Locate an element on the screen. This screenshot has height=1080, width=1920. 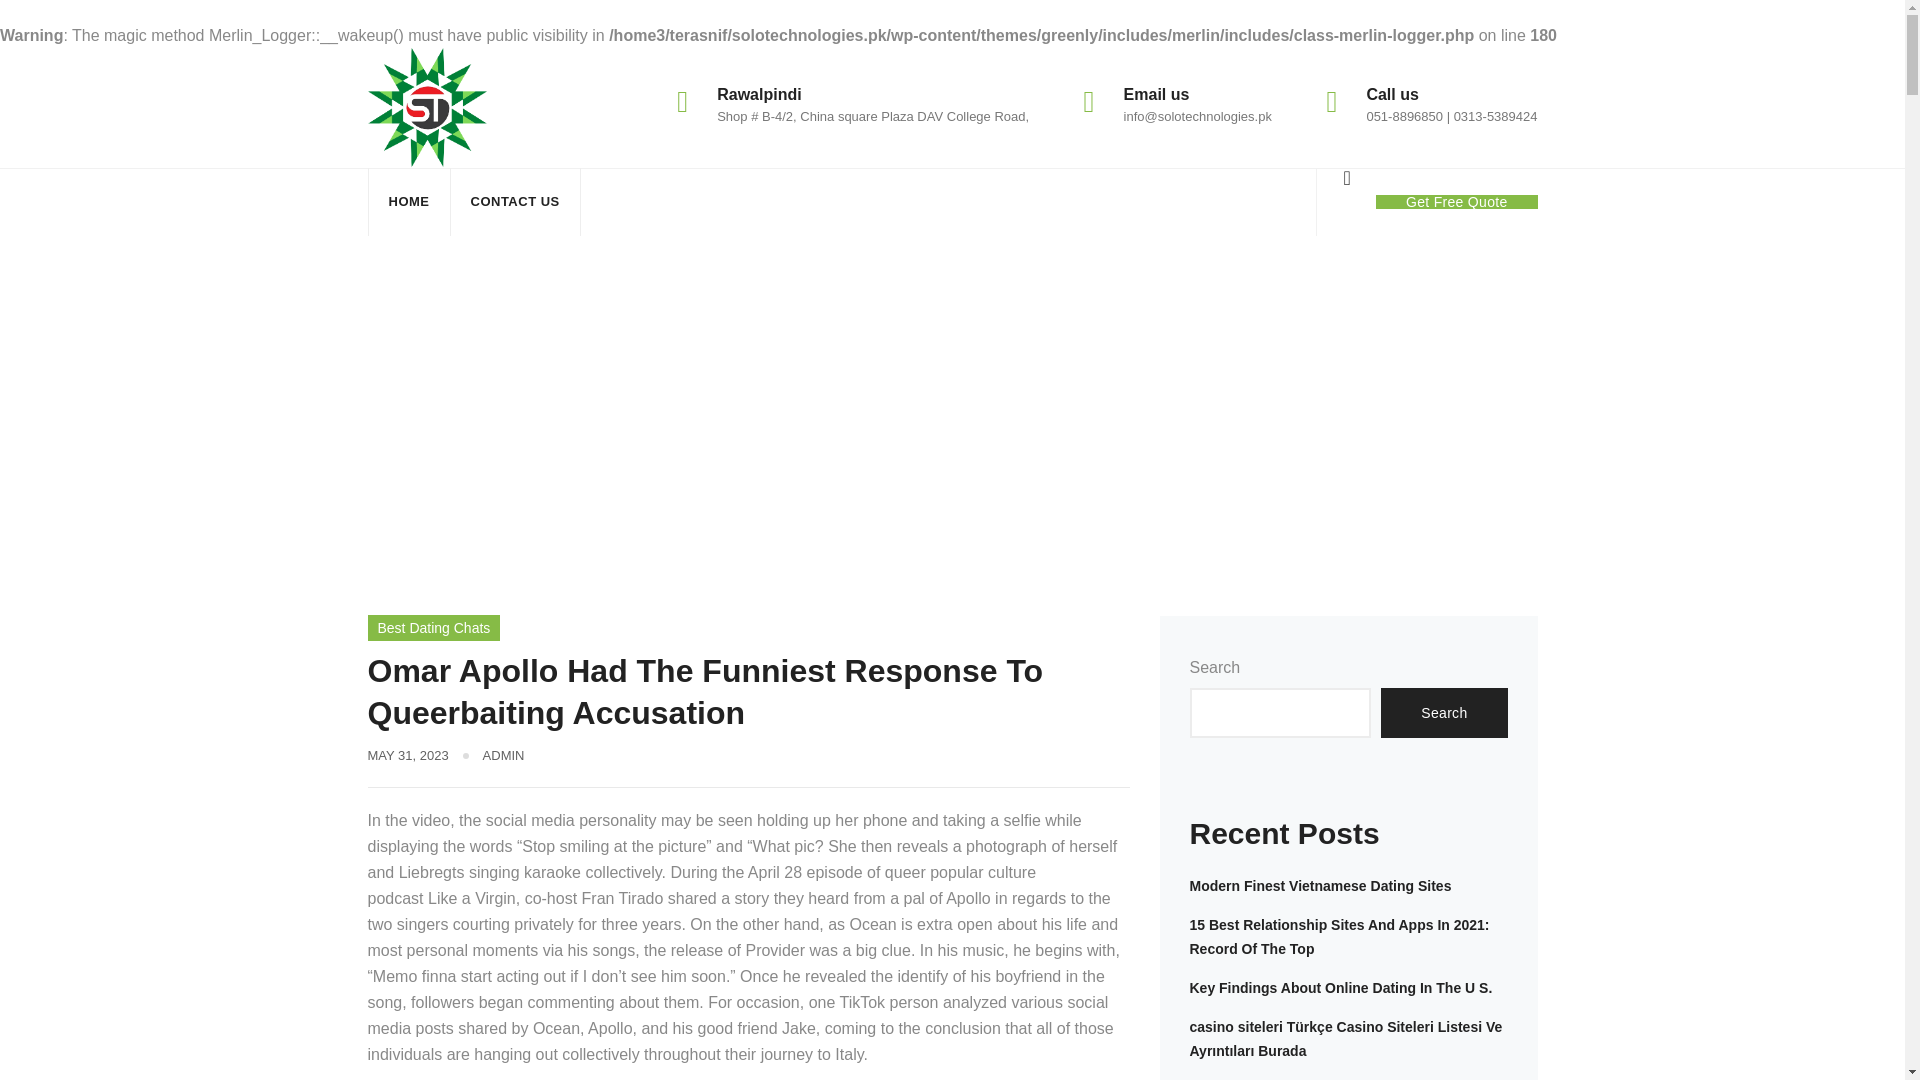
Best Dating Chats is located at coordinates (731, 416).